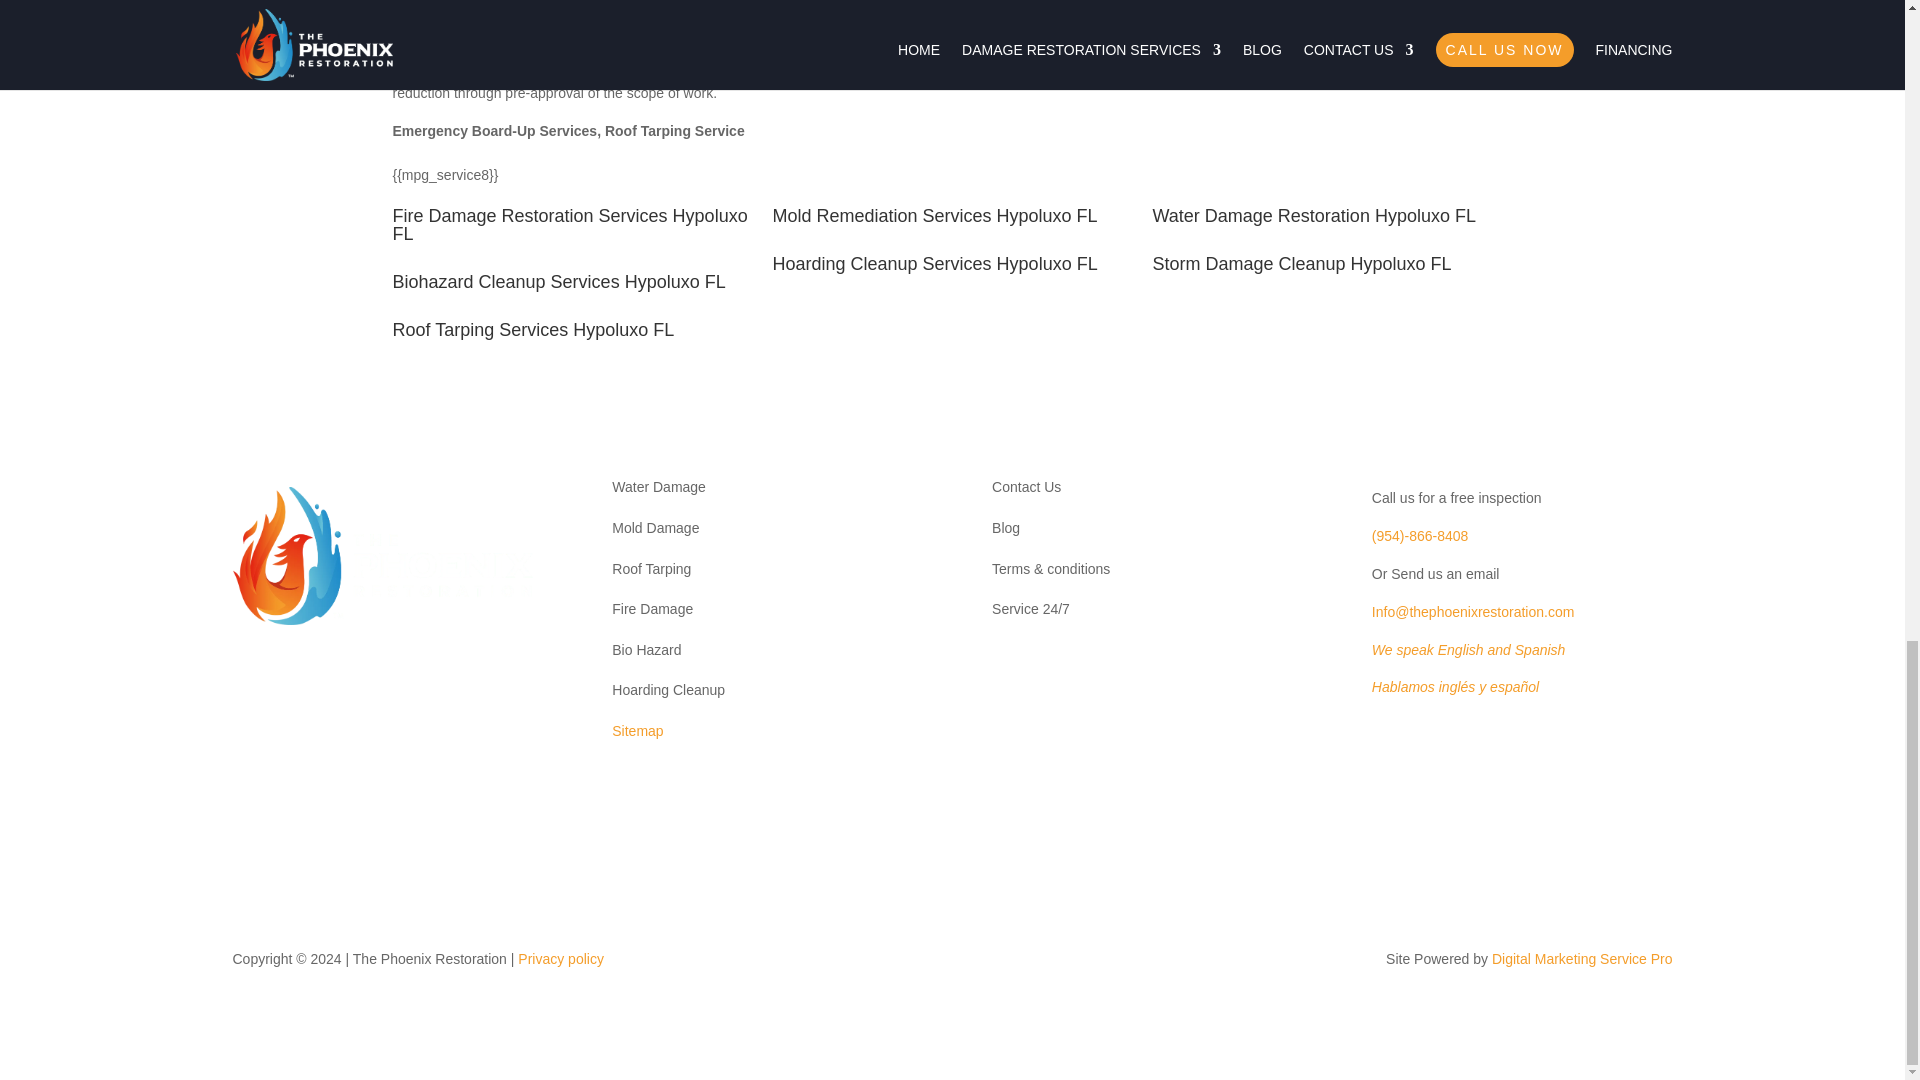 The image size is (1920, 1080). Describe the element at coordinates (1313, 216) in the screenshot. I see `Water Damage Restoration Hypoluxo FL` at that location.